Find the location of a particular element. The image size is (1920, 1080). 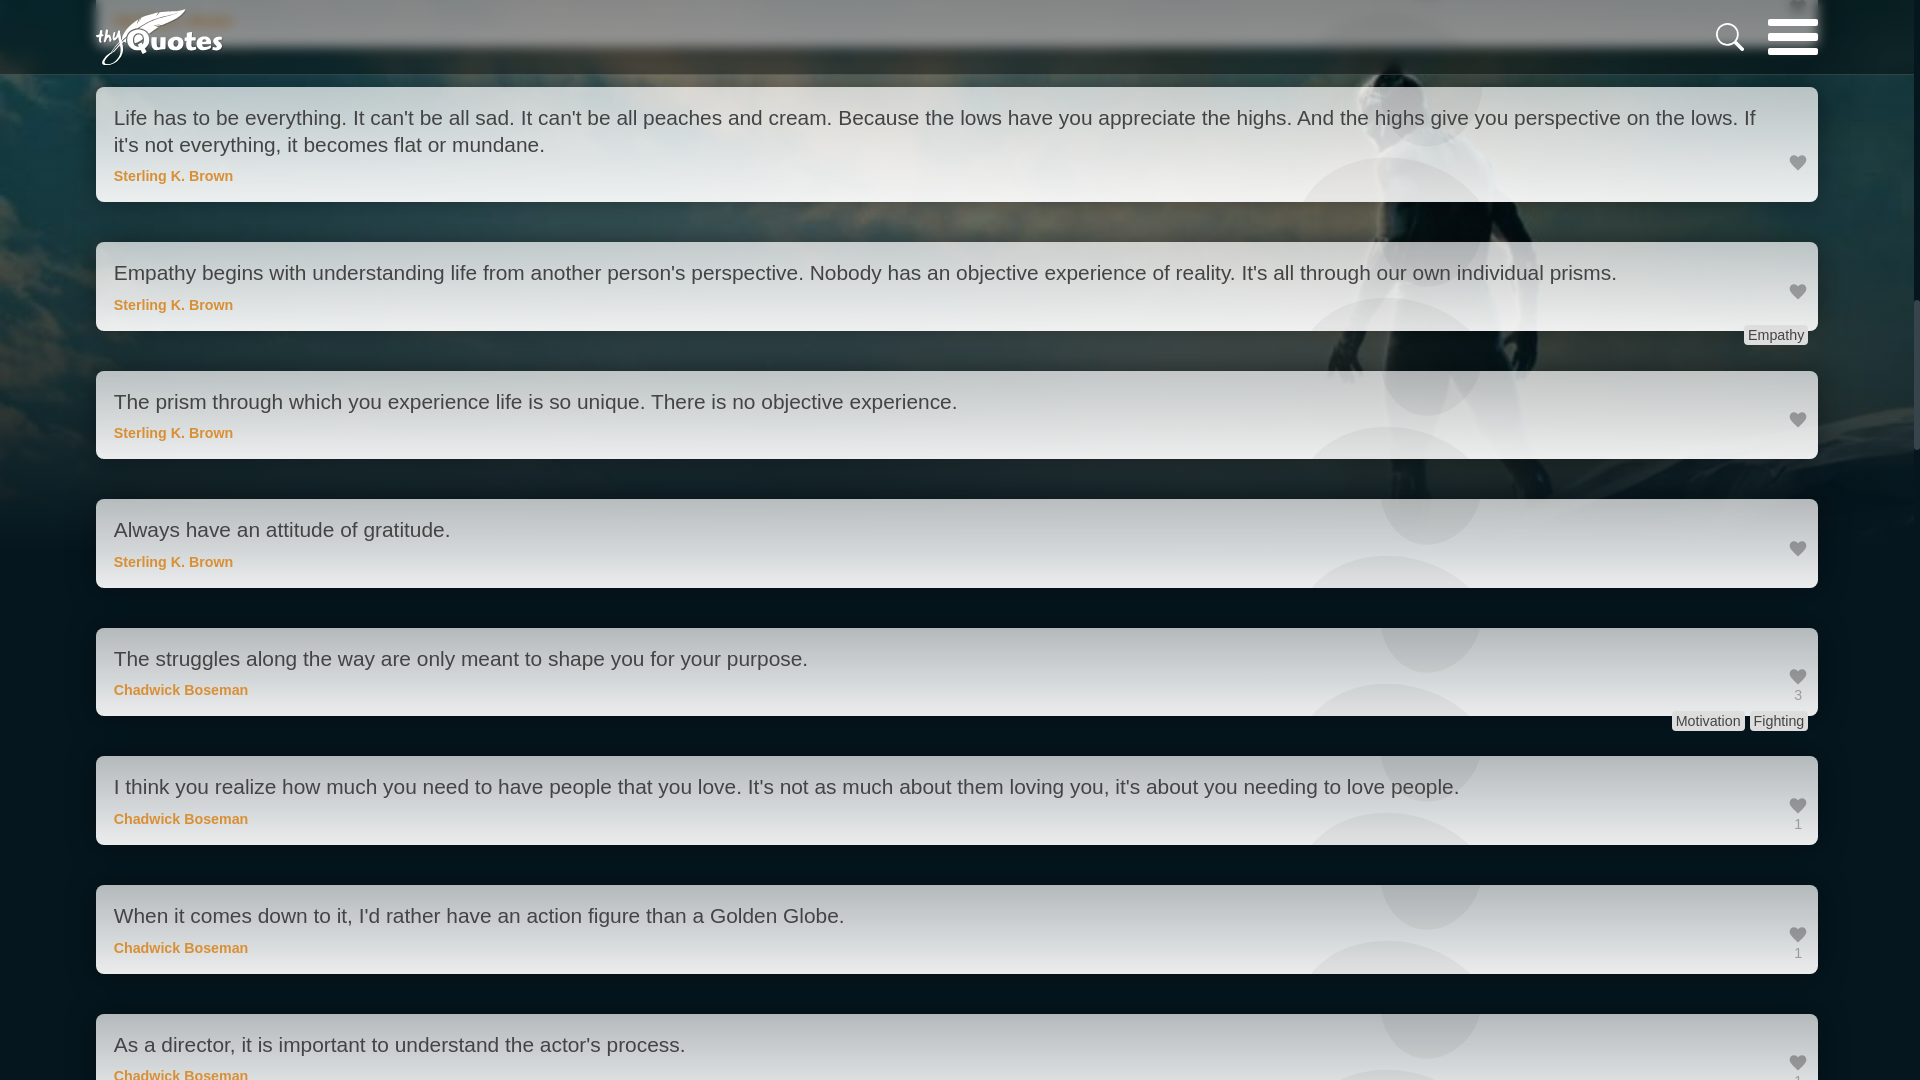

Chadwick Boseman is located at coordinates (181, 1074).